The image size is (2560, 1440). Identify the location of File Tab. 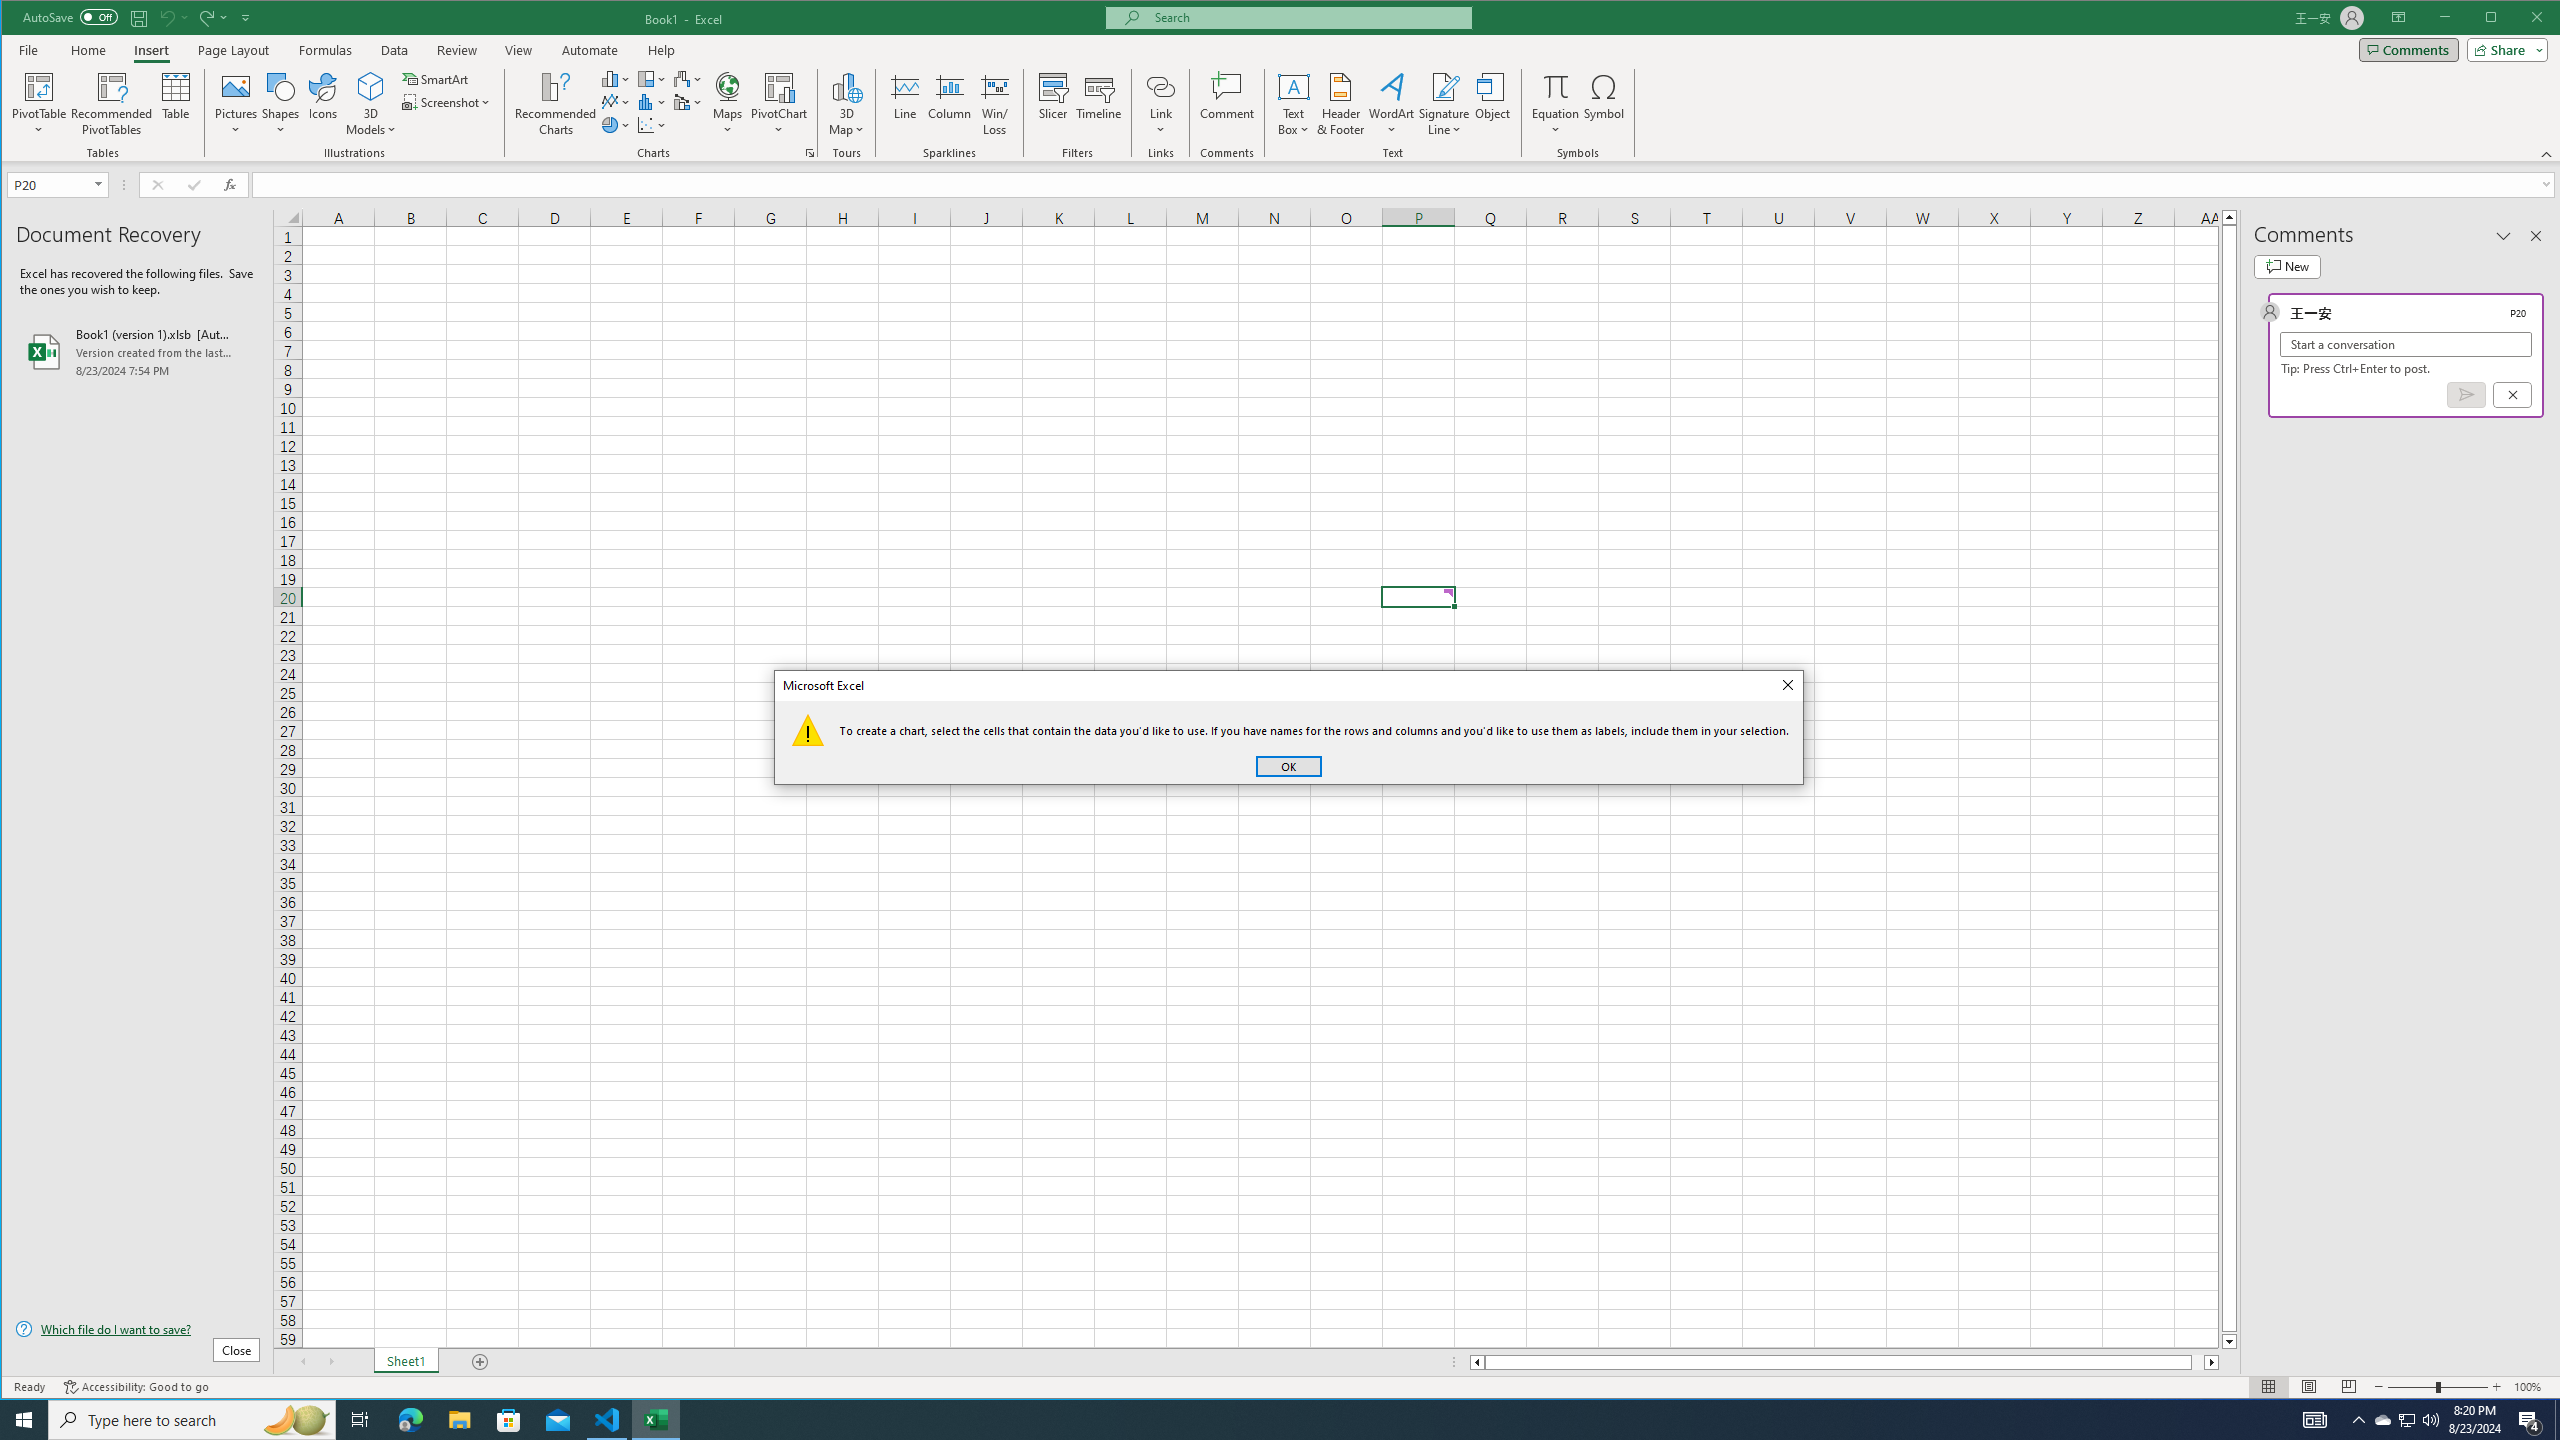
(29, 49).